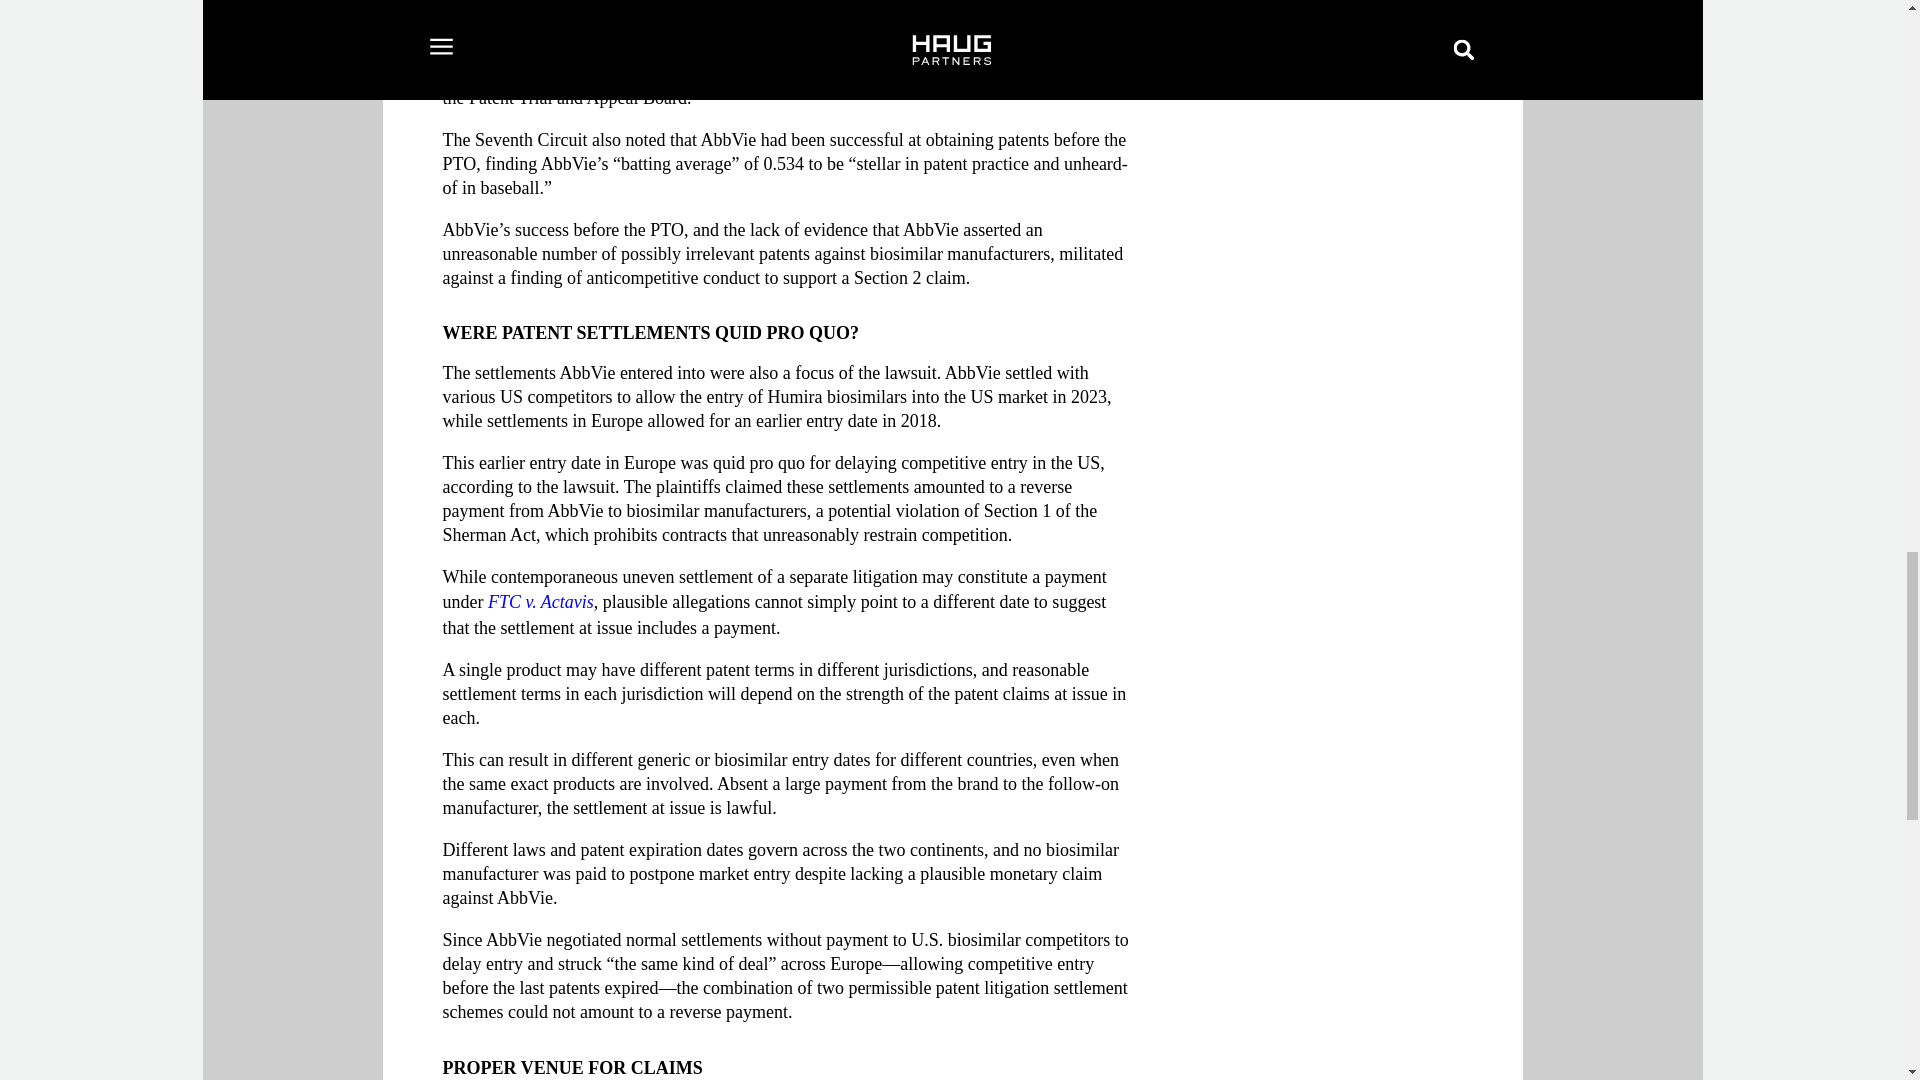 This screenshot has width=1920, height=1080. What do you see at coordinates (540, 602) in the screenshot?
I see `FTC v. Actavis` at bounding box center [540, 602].